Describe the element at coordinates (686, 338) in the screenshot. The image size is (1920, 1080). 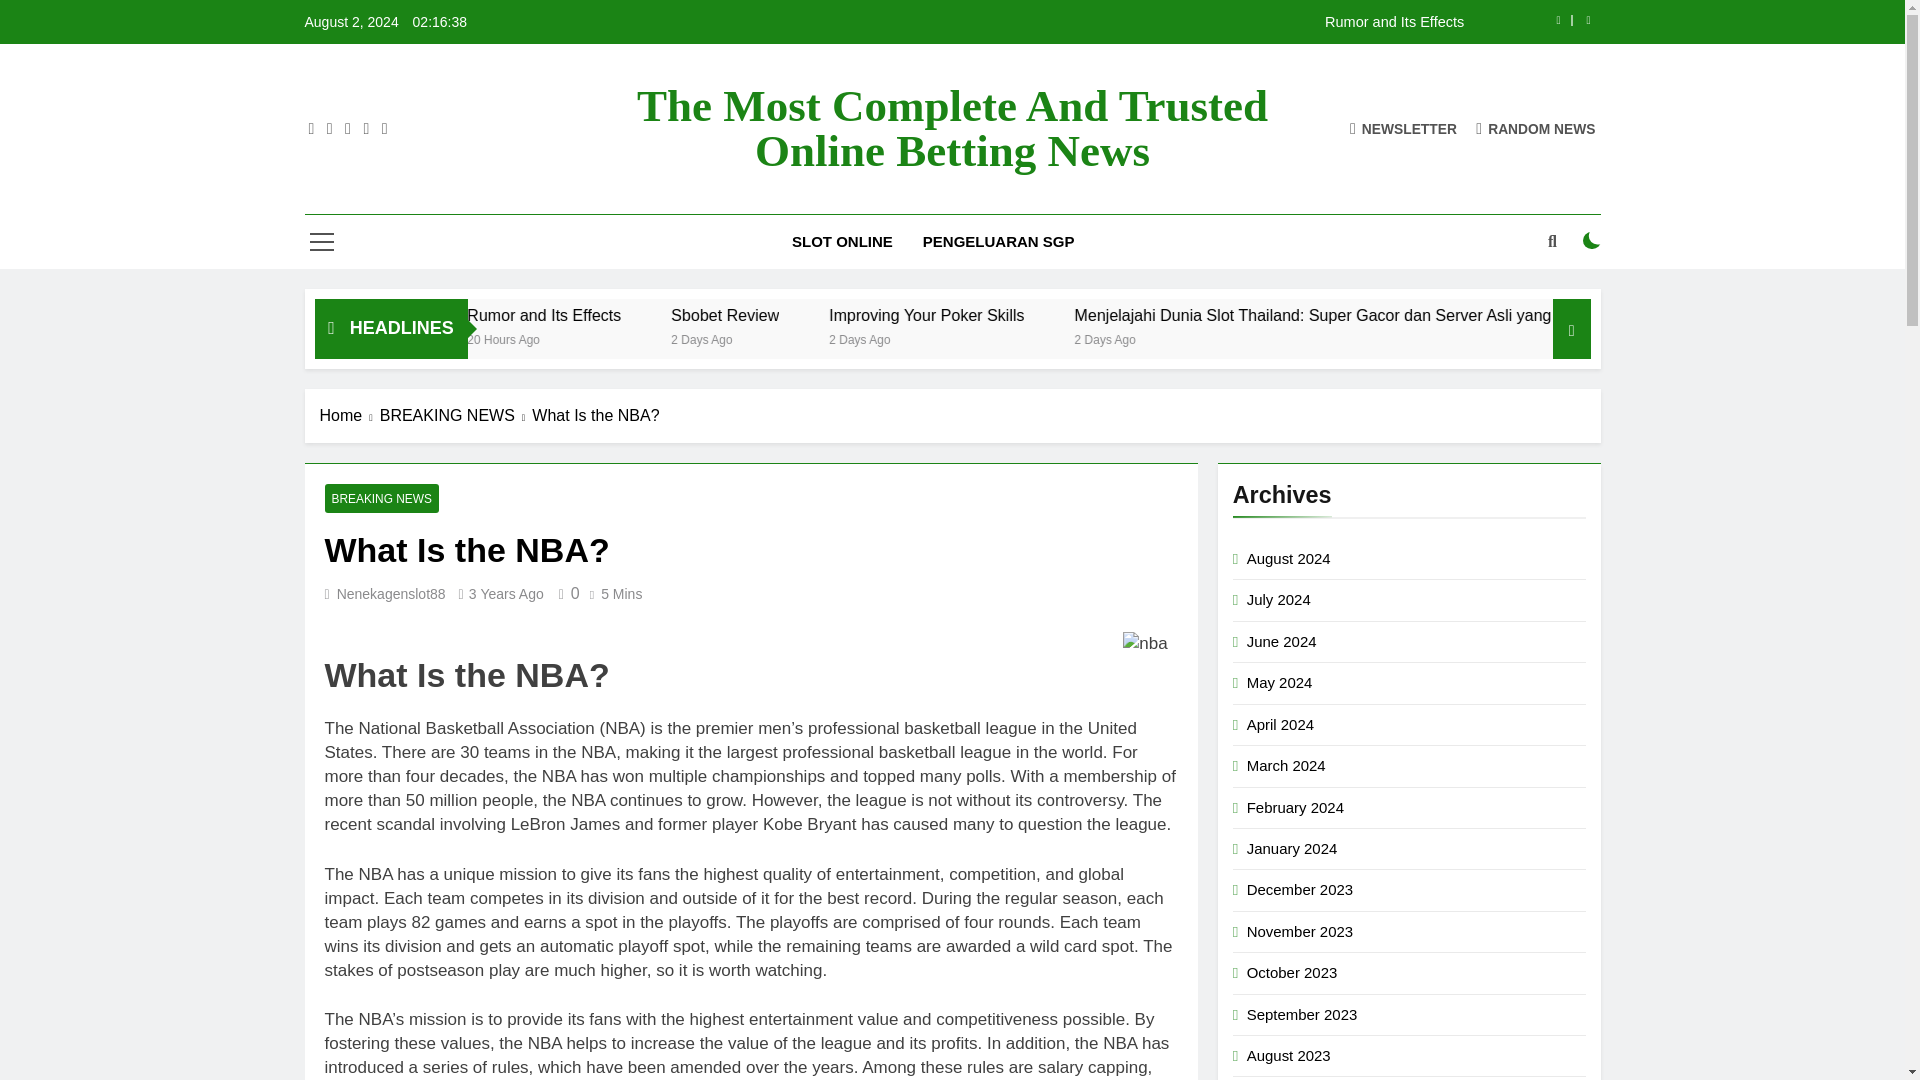
I see `20 Hours Ago` at that location.